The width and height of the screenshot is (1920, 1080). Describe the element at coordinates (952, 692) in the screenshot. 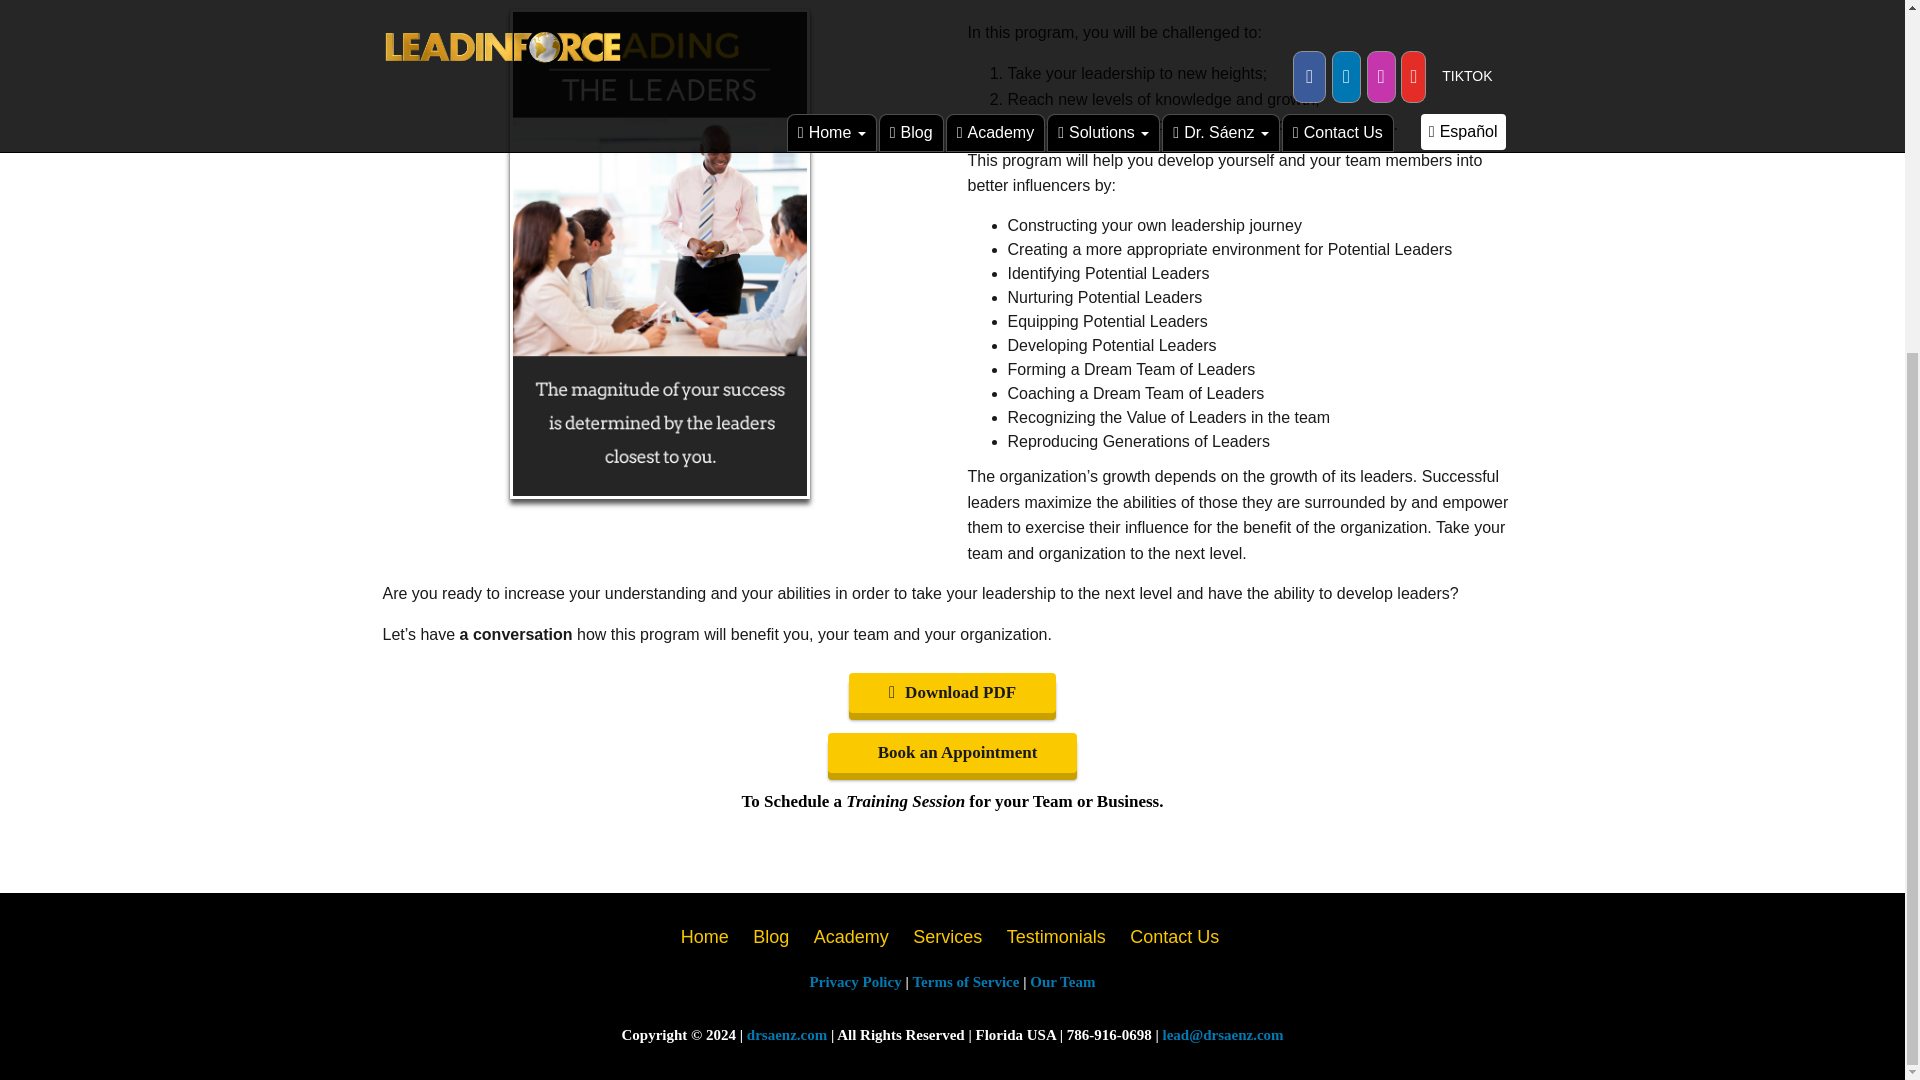

I see `Download PDF` at that location.